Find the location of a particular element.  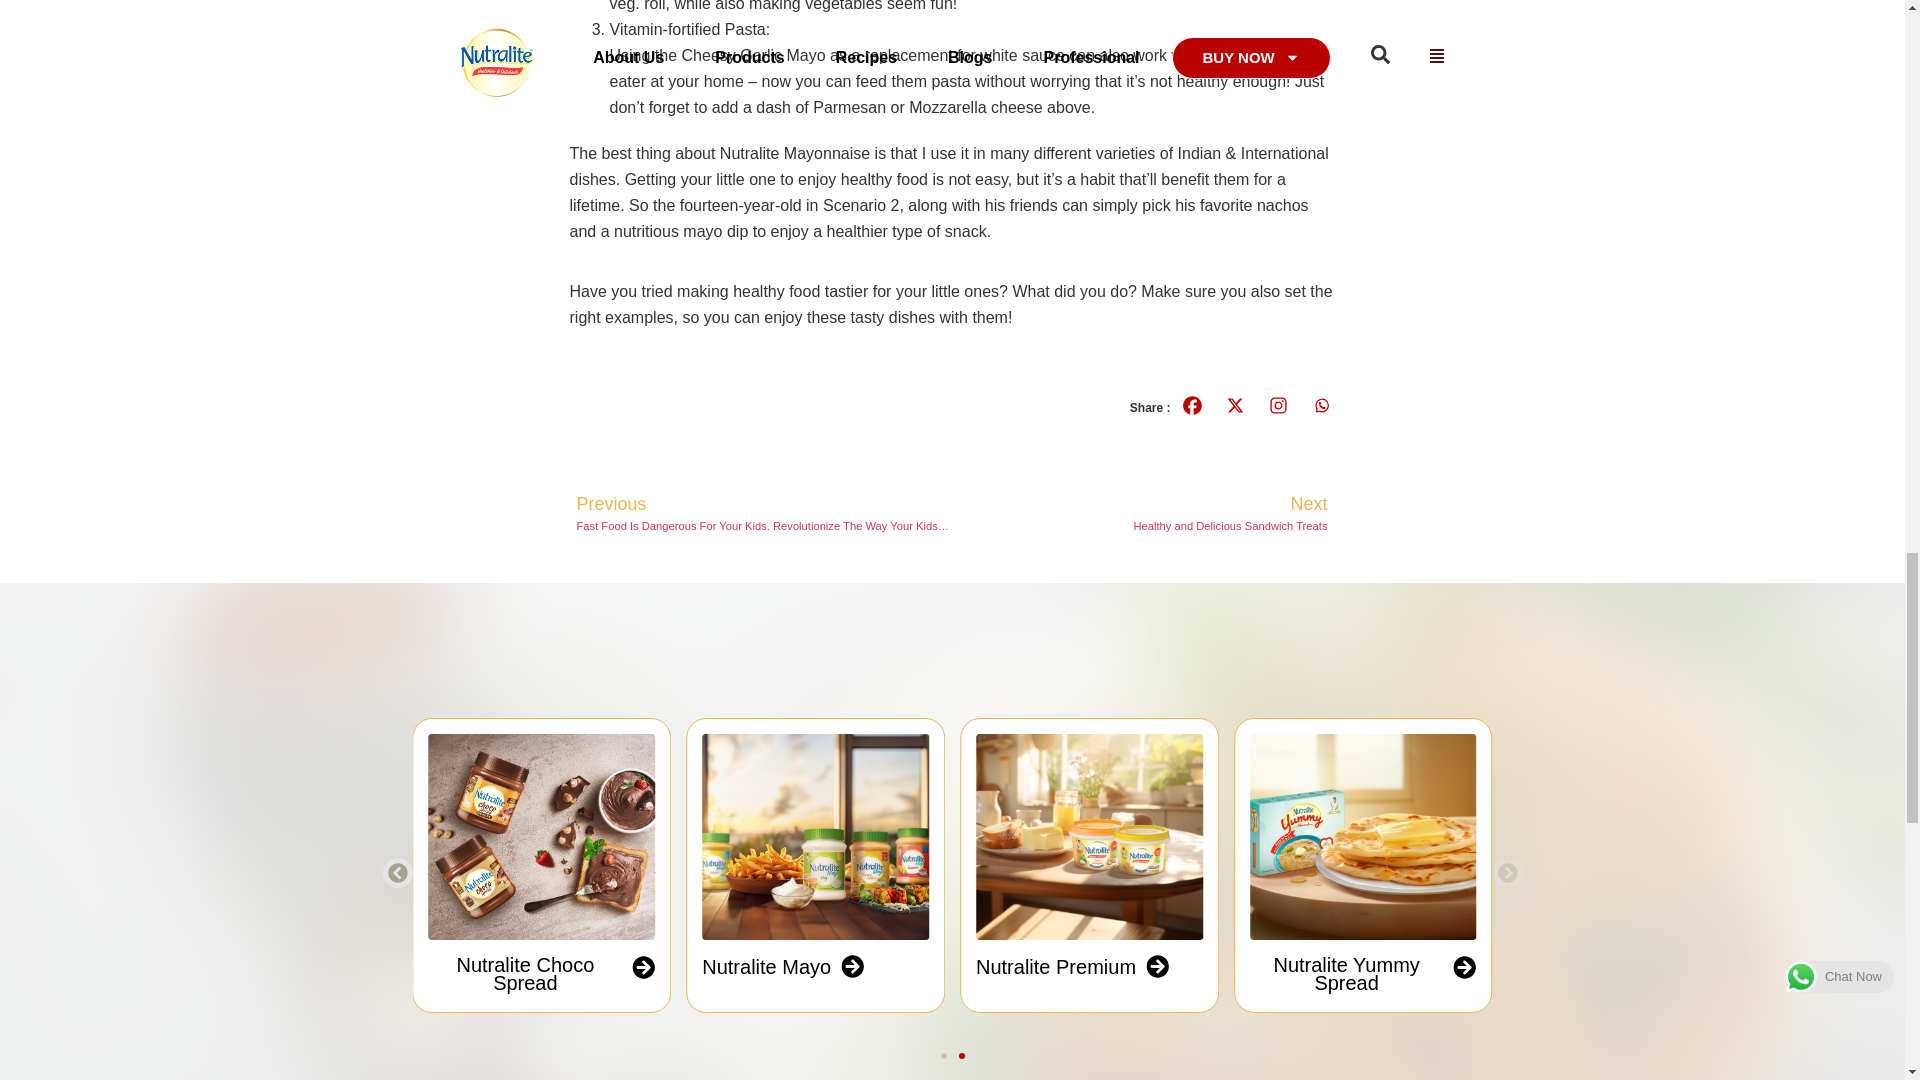

Facebook is located at coordinates (1191, 405).